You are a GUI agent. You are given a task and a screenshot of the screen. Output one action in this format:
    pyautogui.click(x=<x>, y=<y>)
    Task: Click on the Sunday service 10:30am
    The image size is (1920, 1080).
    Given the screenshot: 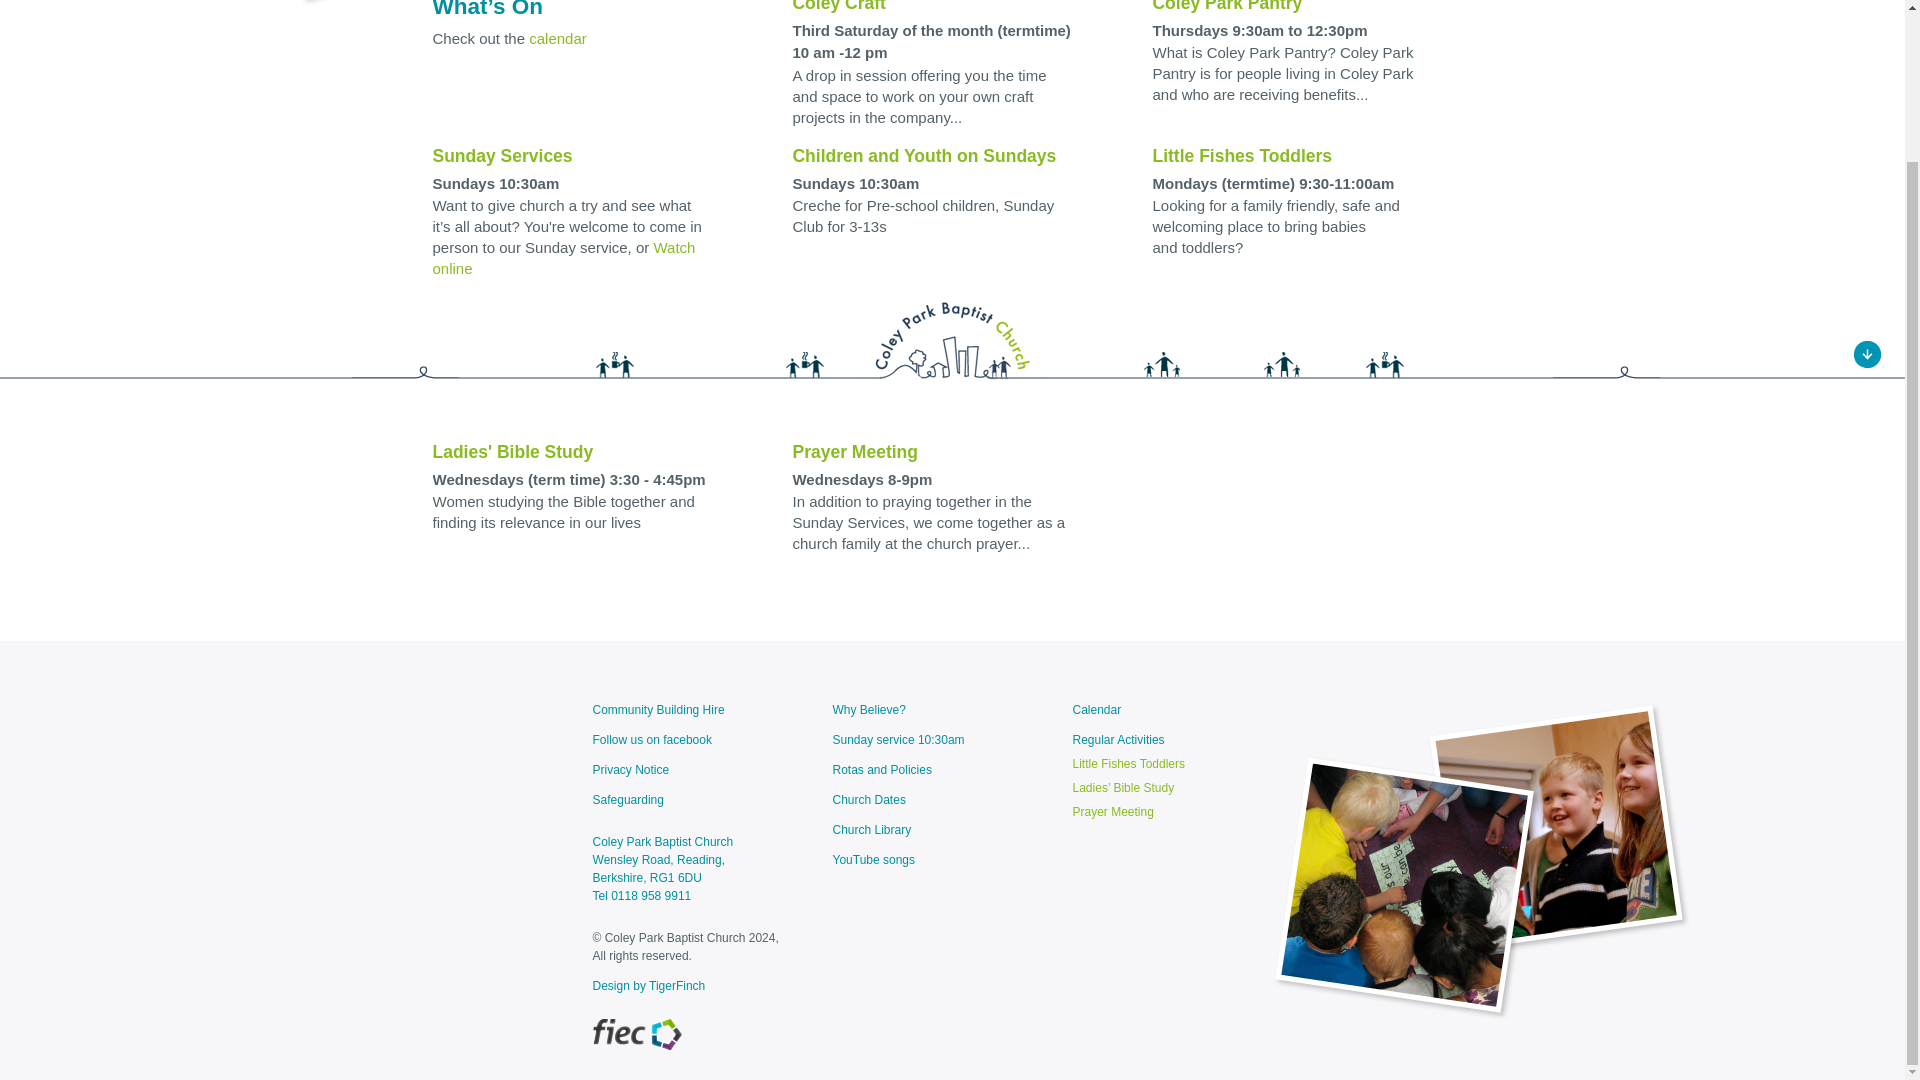 What is the action you would take?
    pyautogui.click(x=932, y=740)
    